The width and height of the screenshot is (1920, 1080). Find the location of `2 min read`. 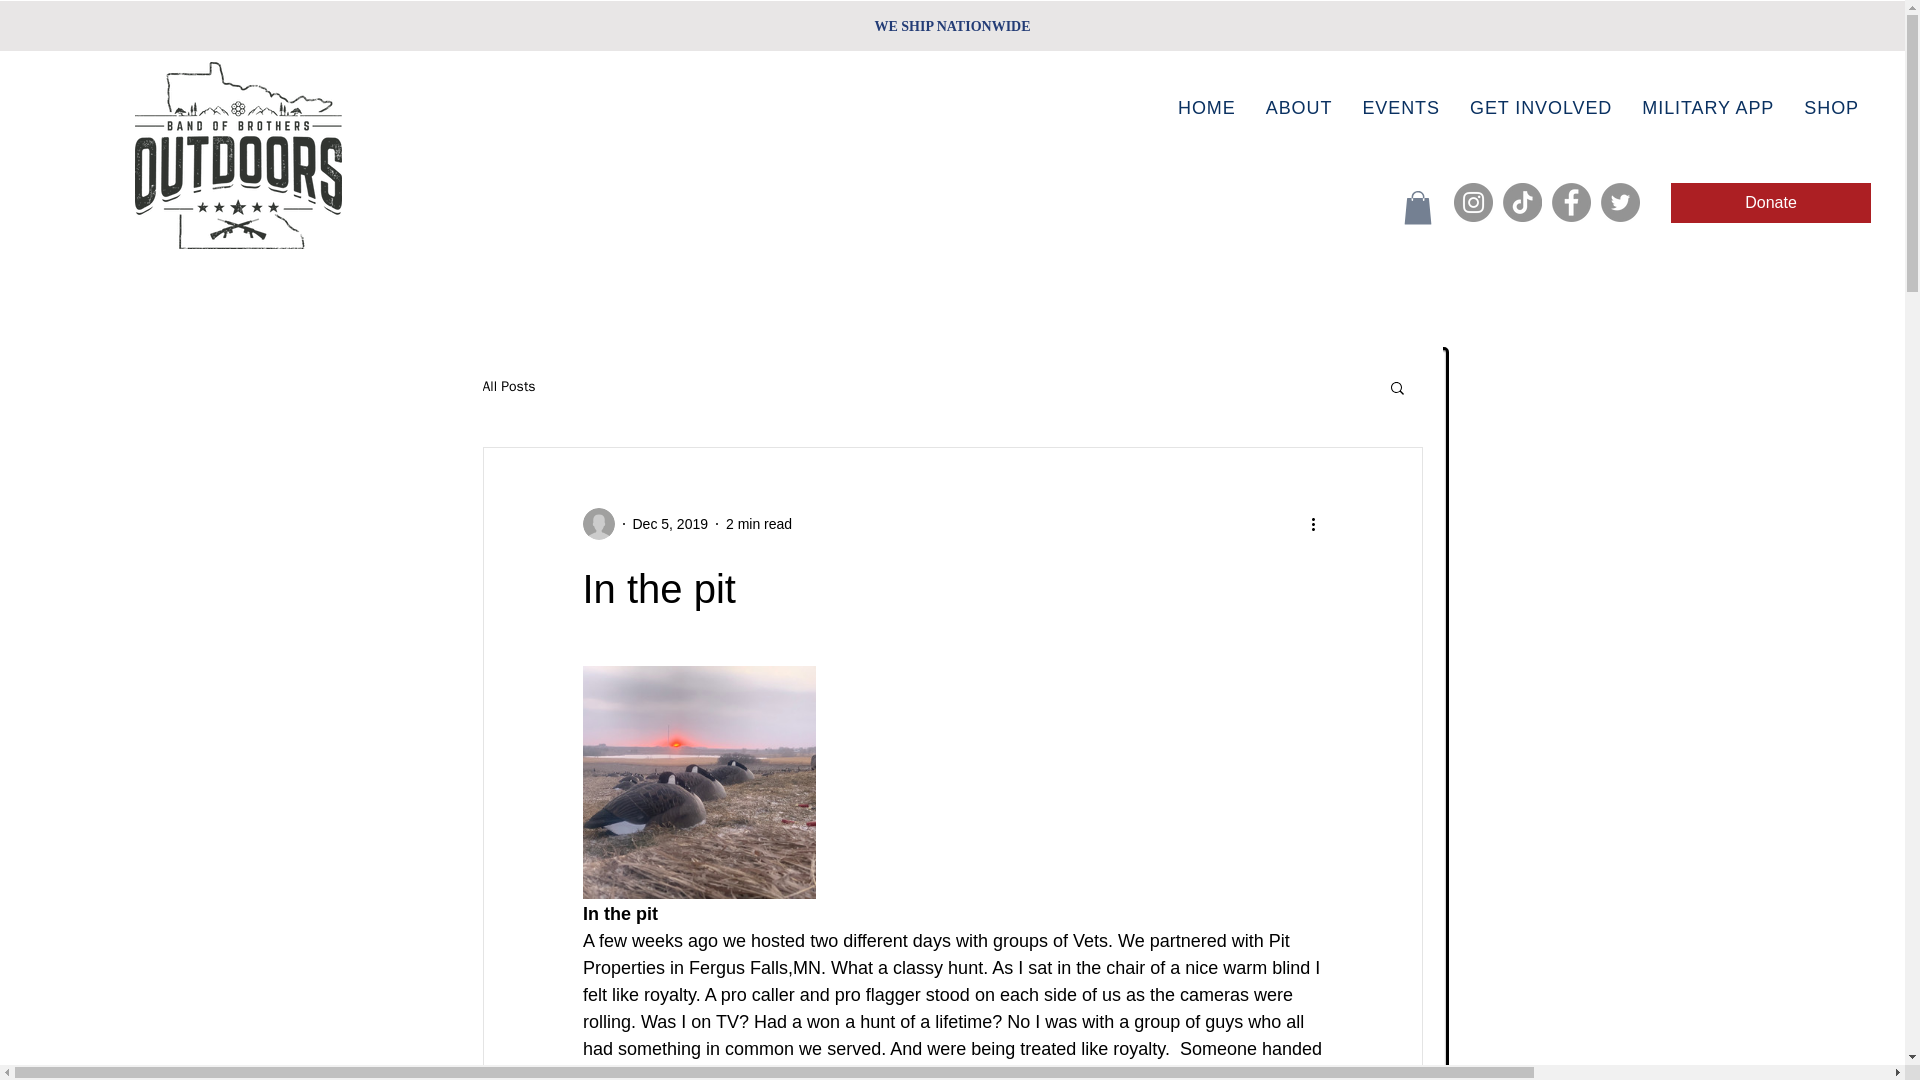

2 min read is located at coordinates (758, 524).